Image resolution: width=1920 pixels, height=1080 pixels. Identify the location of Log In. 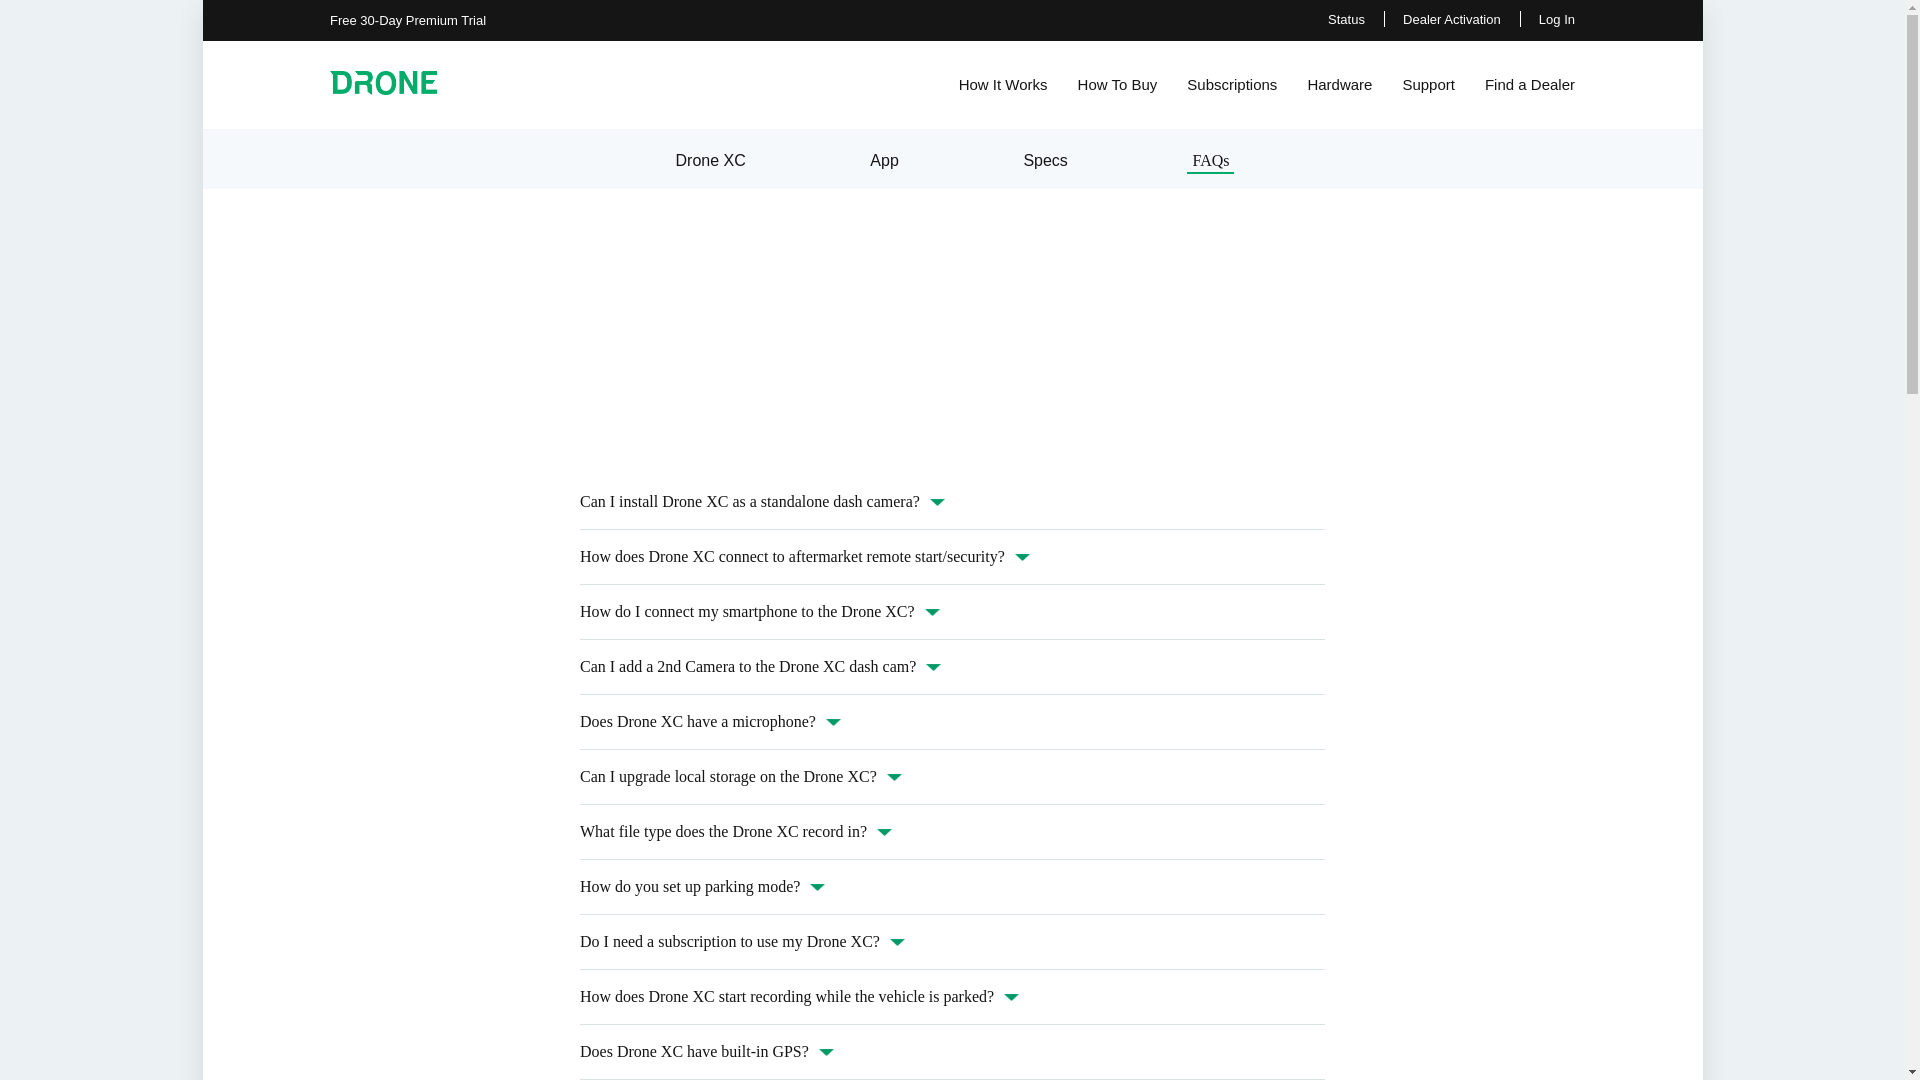
(1556, 19).